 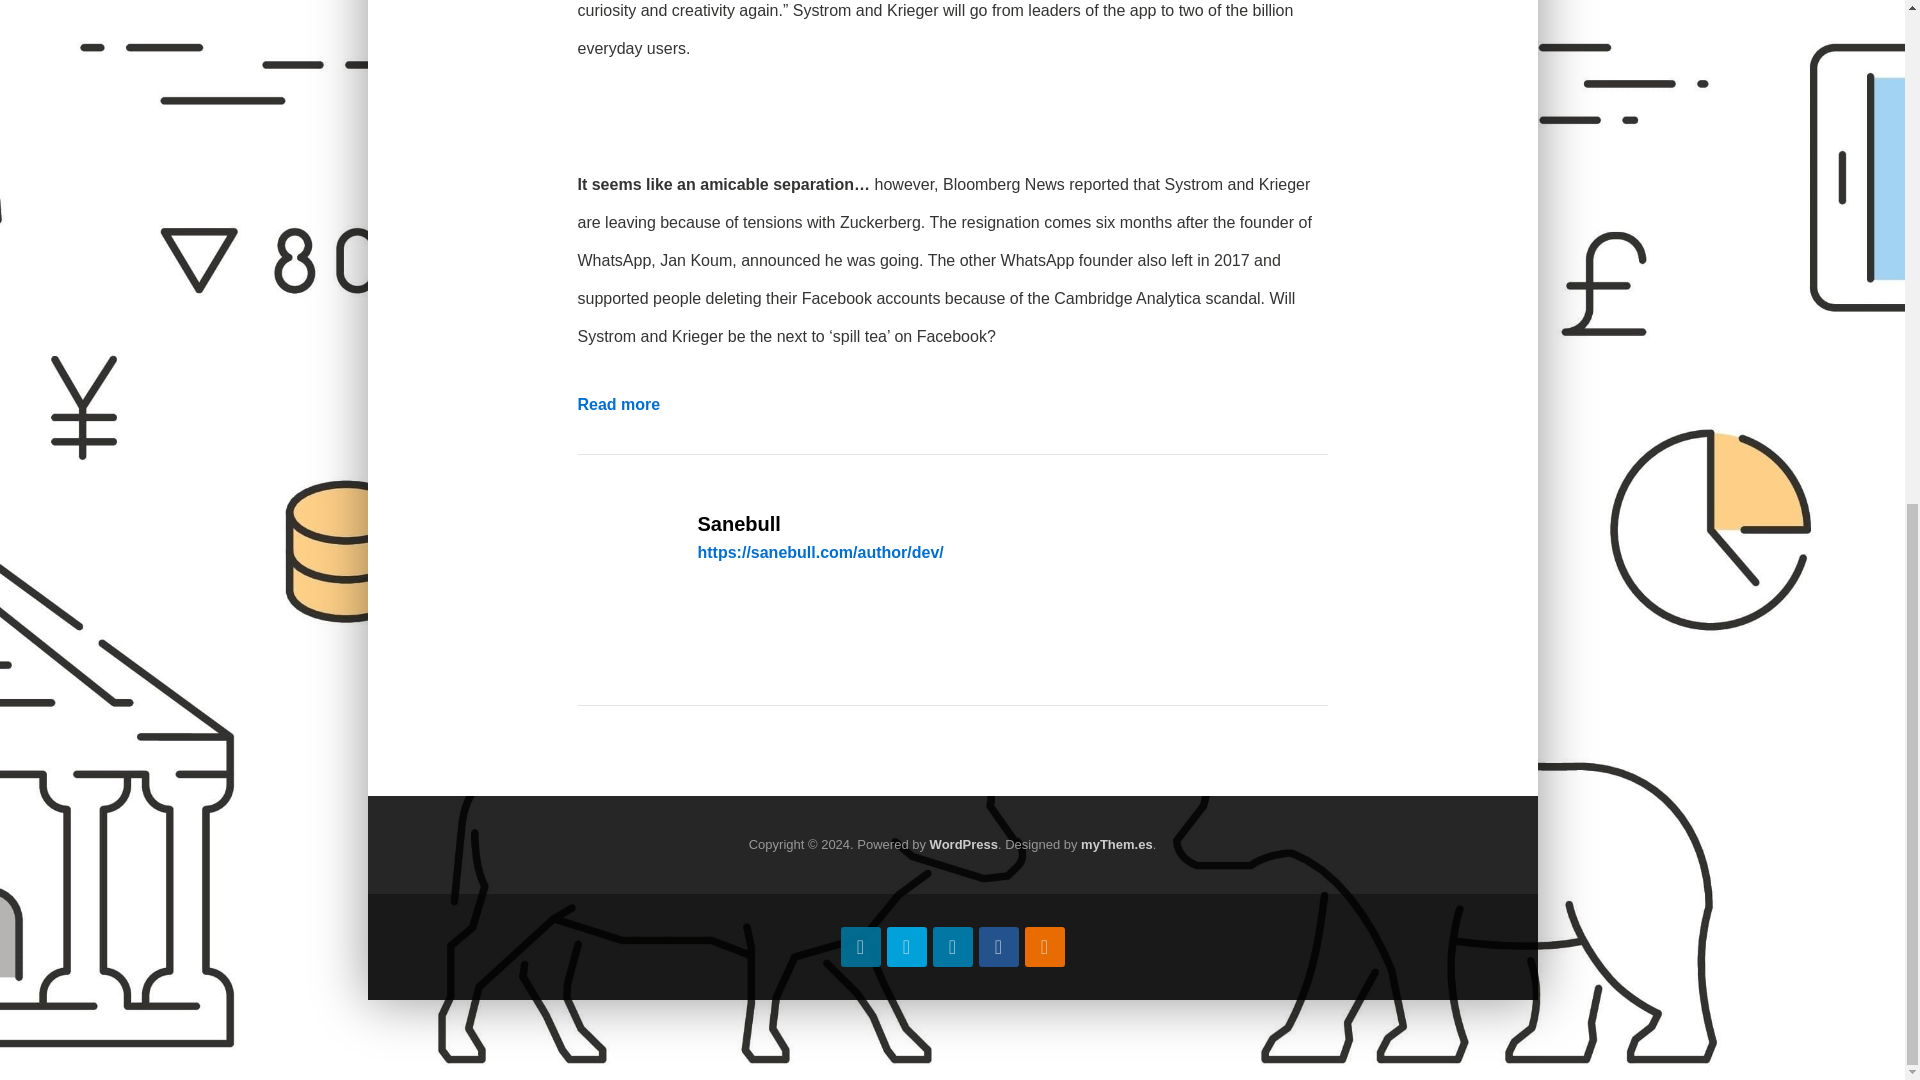 I want to click on Read more, so click(x=618, y=406).